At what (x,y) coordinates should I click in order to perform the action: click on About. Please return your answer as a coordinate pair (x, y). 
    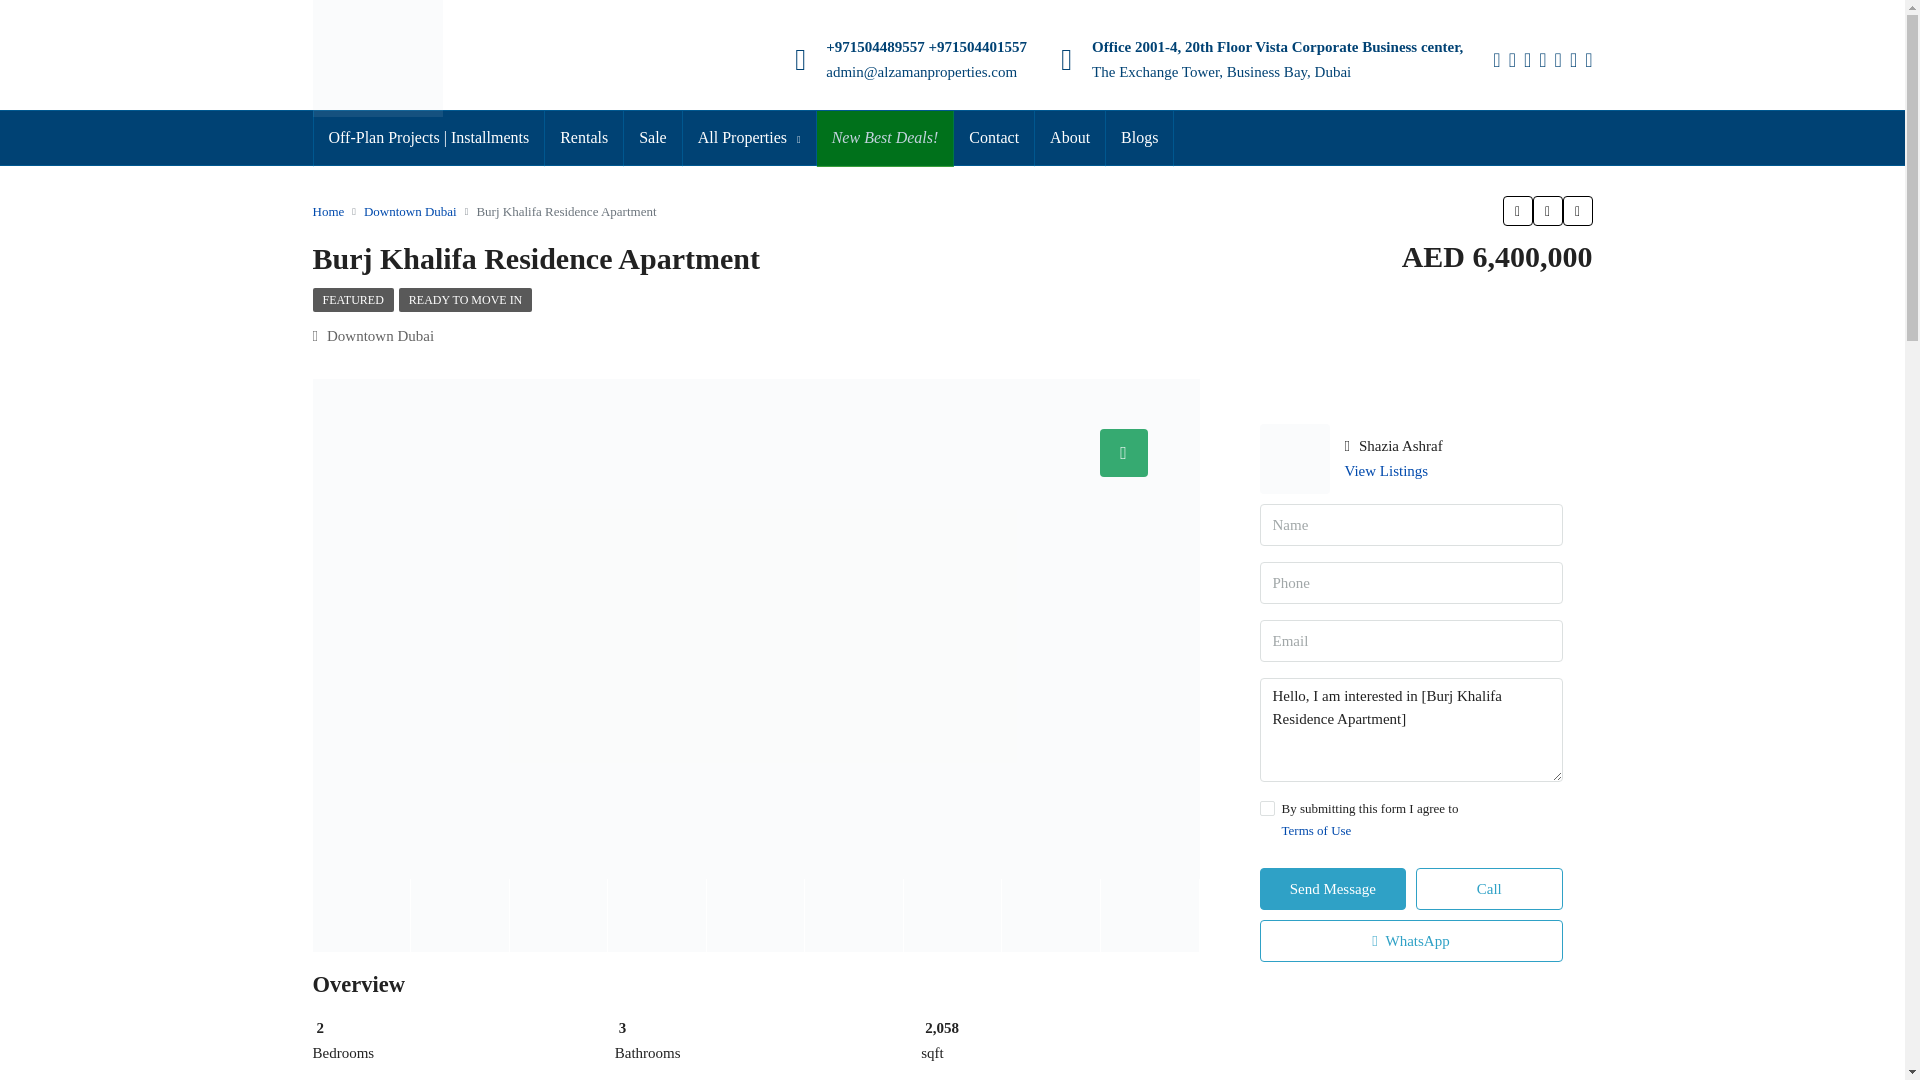
    Looking at the image, I should click on (1070, 138).